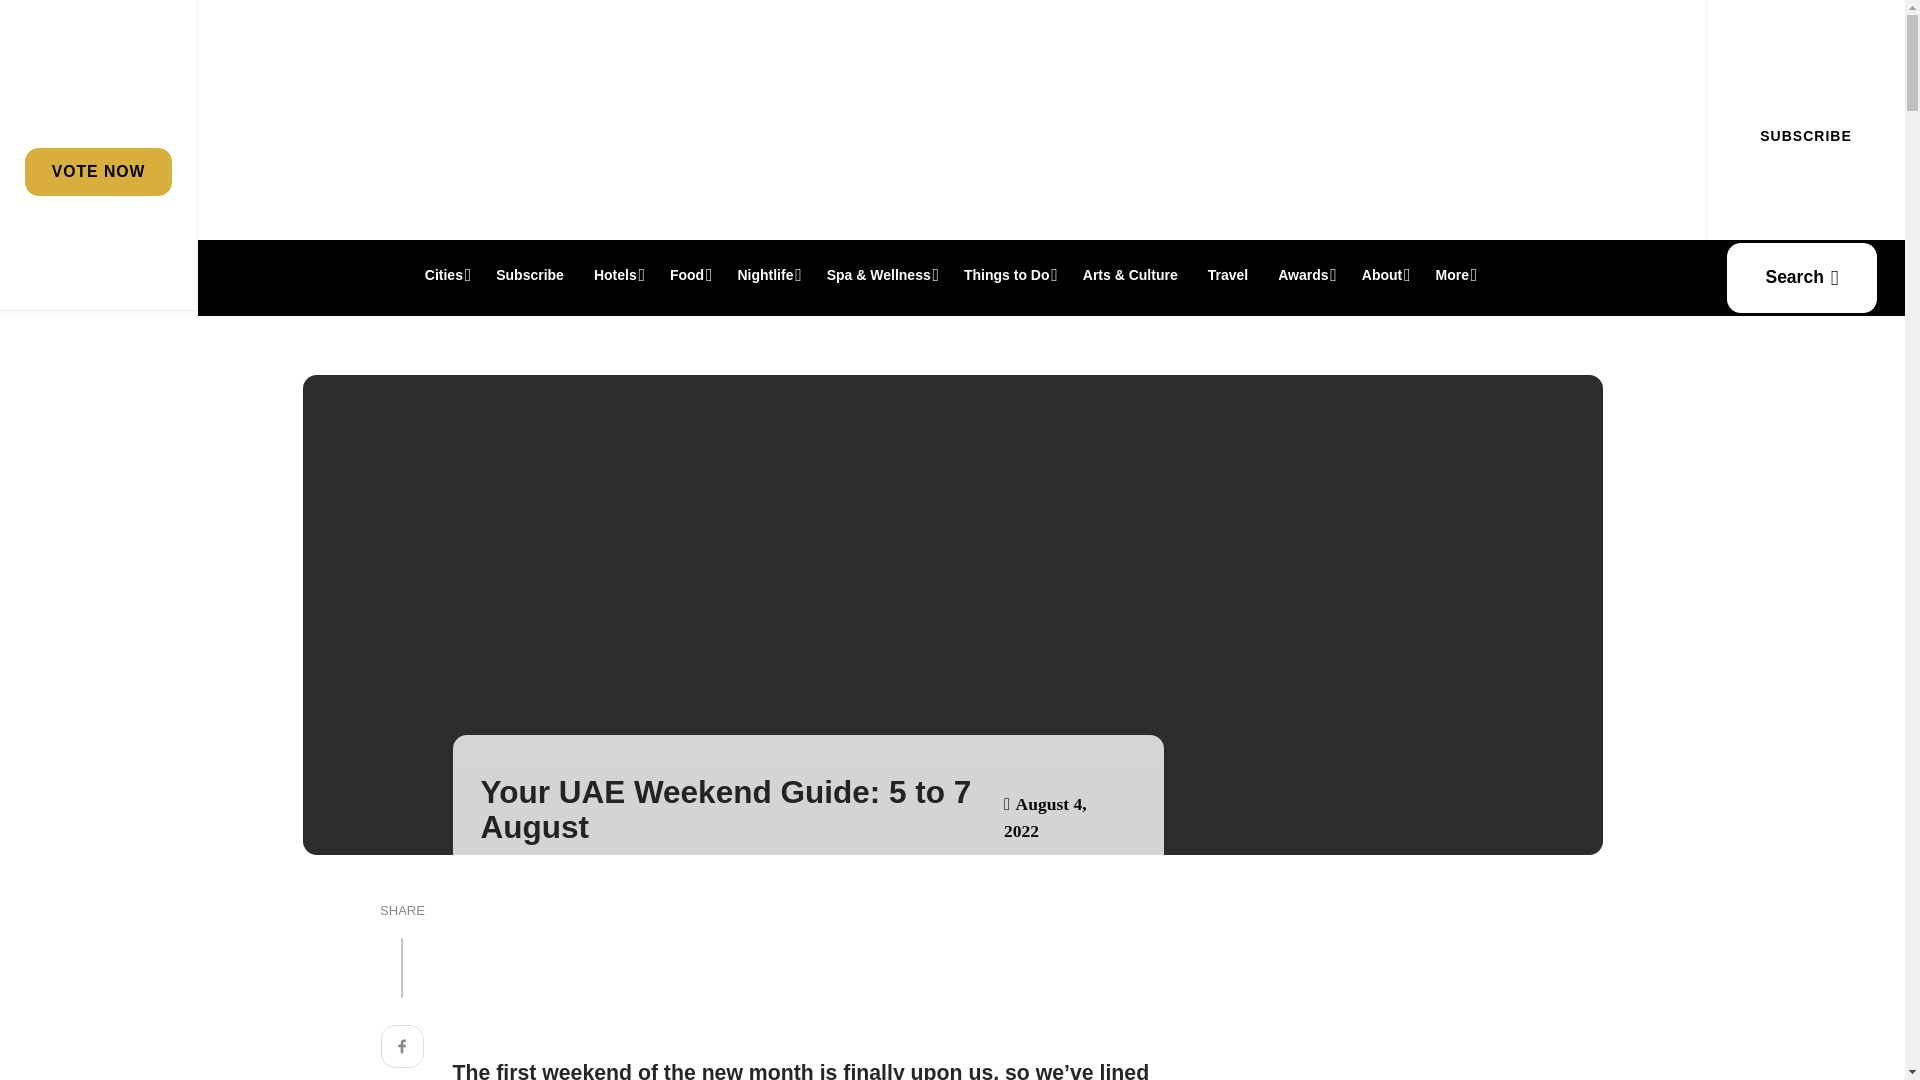 Image resolution: width=1920 pixels, height=1080 pixels. I want to click on VOTE NOW, so click(98, 171).